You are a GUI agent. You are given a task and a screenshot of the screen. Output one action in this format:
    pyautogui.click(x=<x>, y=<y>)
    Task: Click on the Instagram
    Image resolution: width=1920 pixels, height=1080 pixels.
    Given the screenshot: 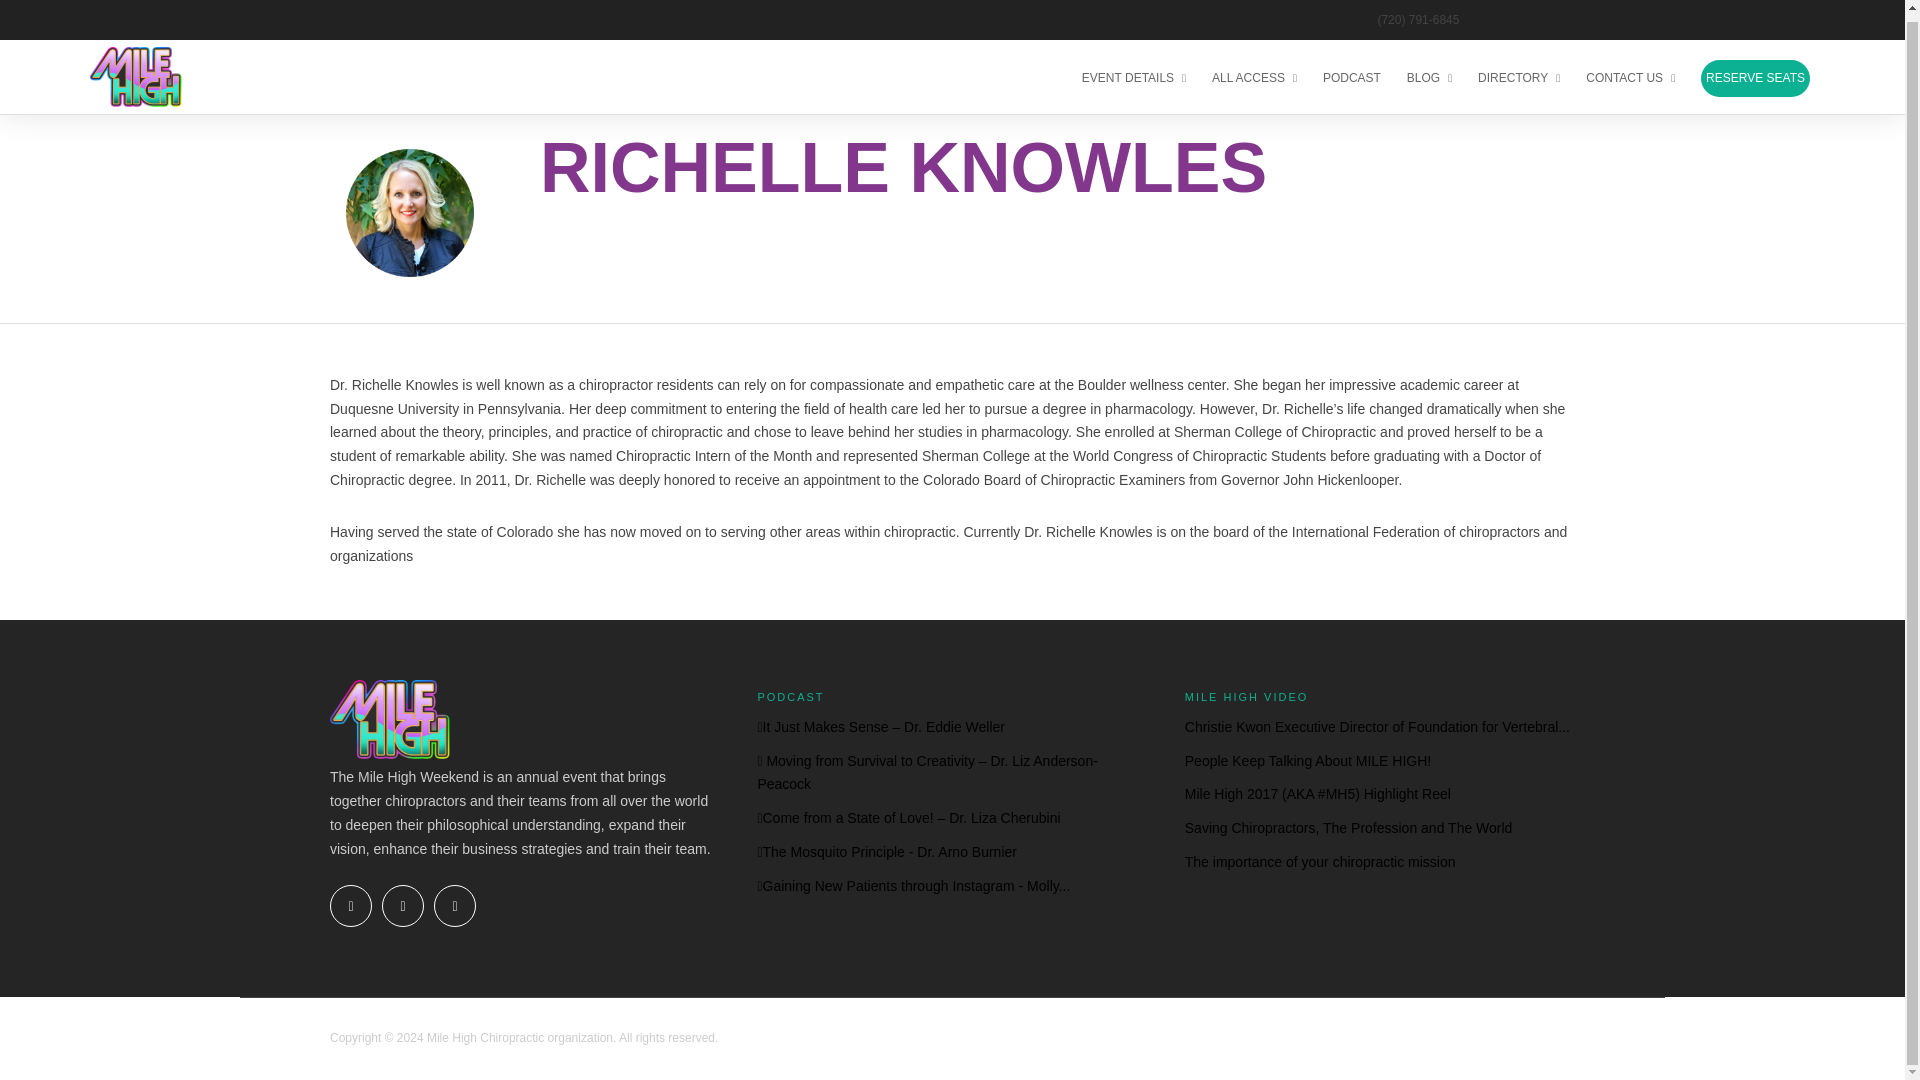 What is the action you would take?
    pyautogui.click(x=454, y=905)
    